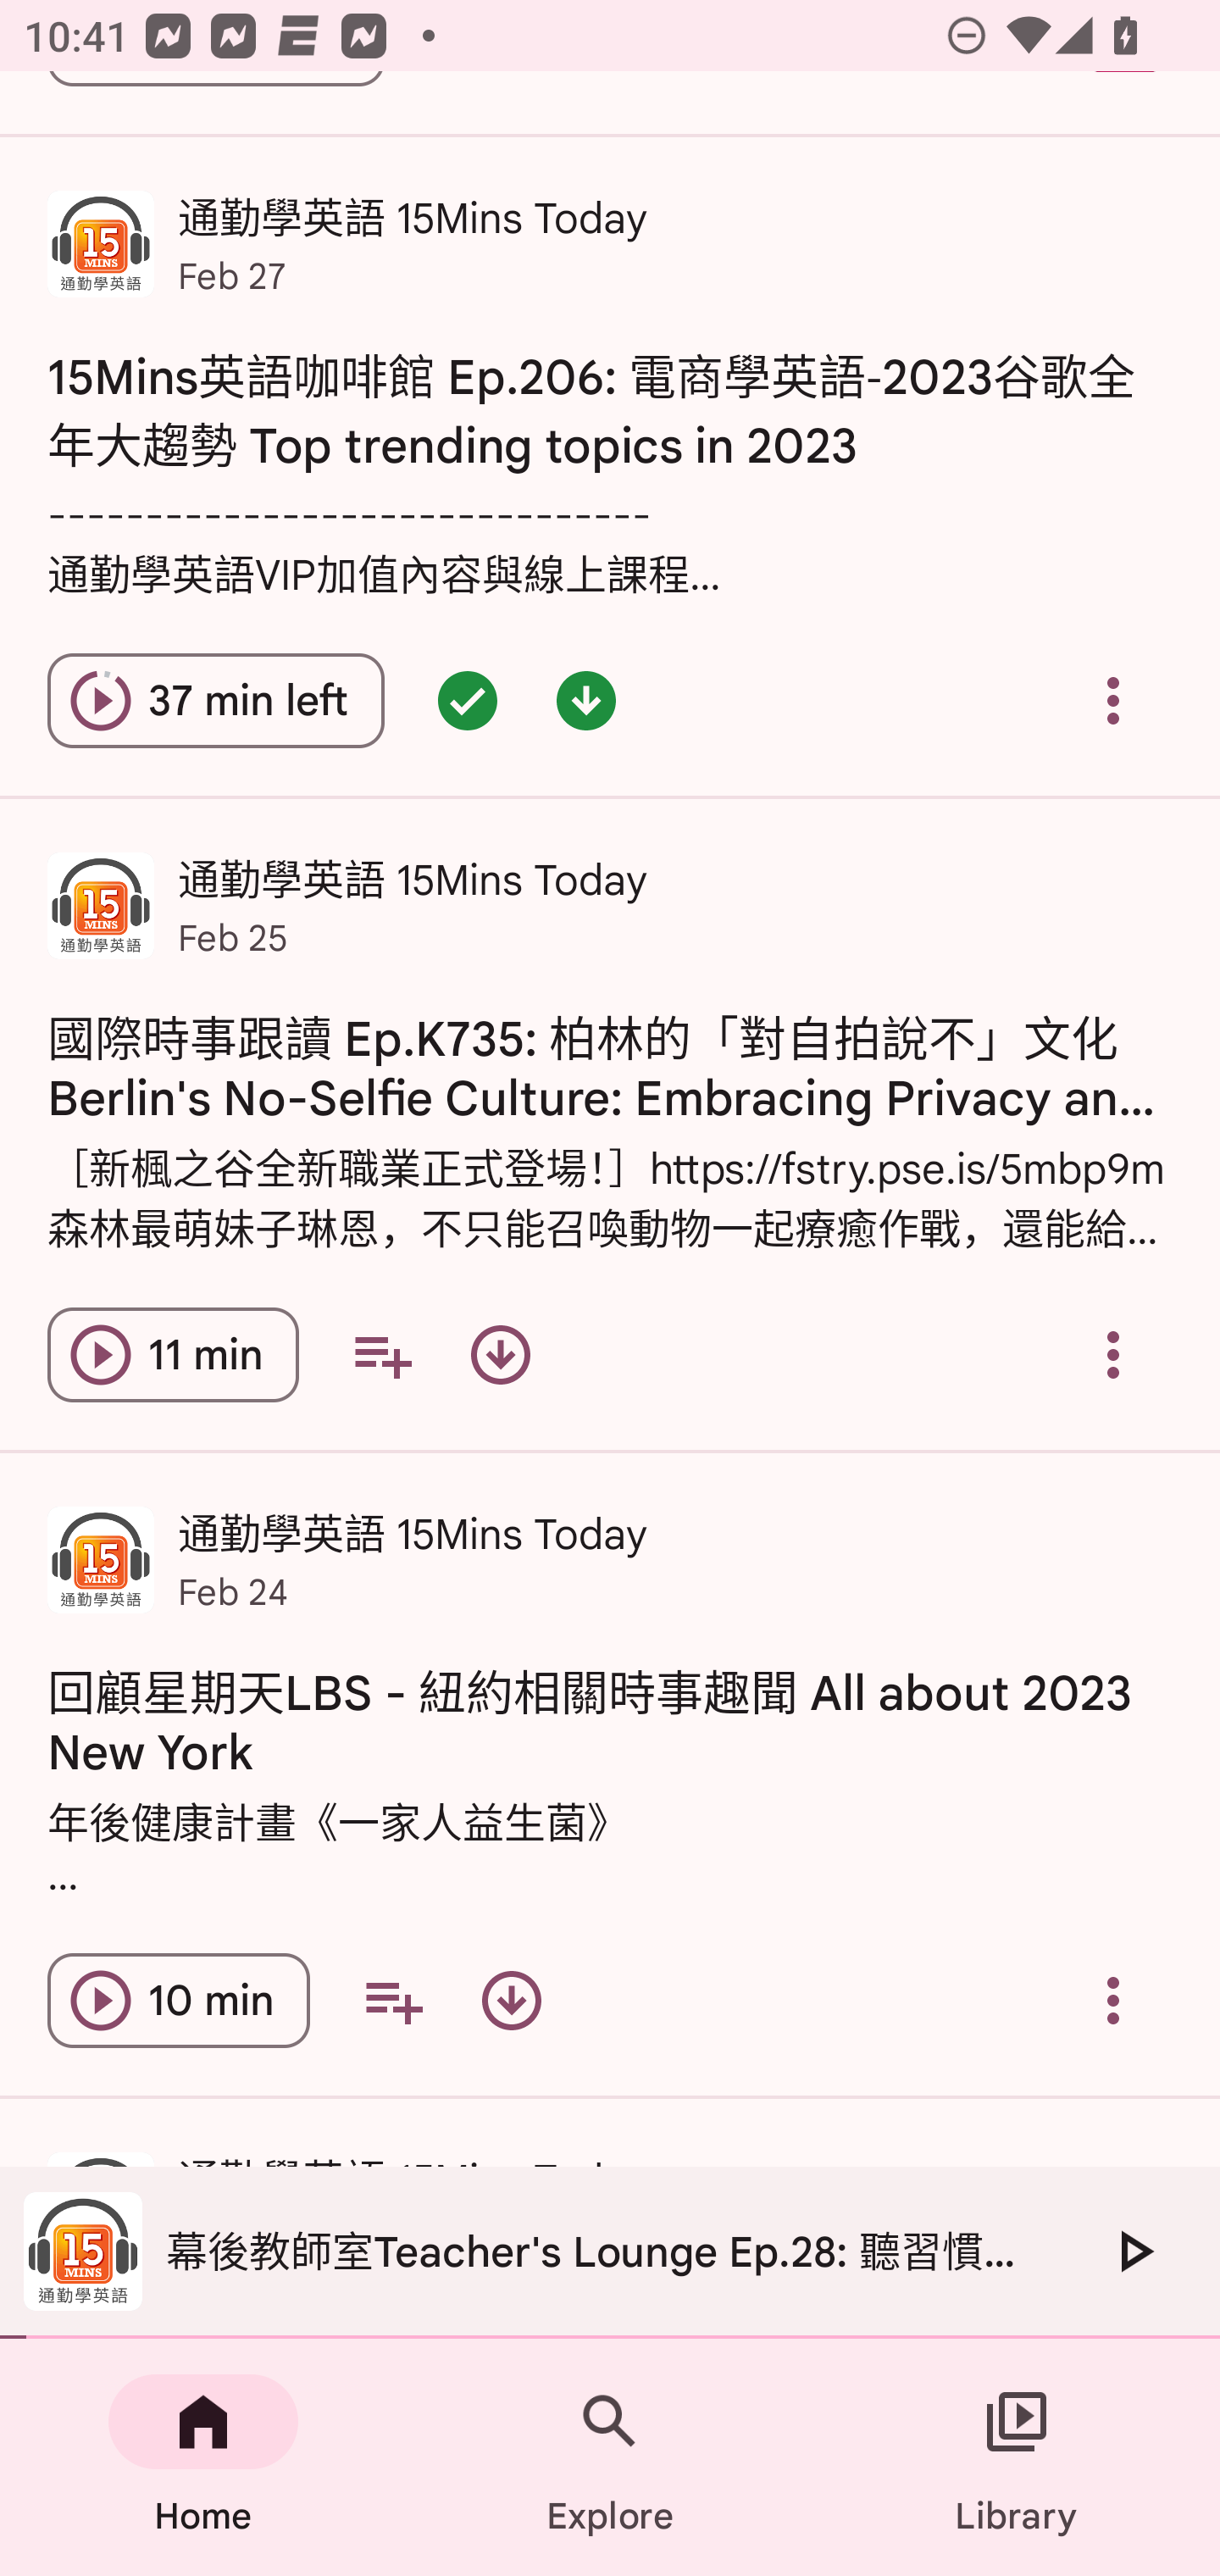  Describe the element at coordinates (1134, 2251) in the screenshot. I see `Play` at that location.